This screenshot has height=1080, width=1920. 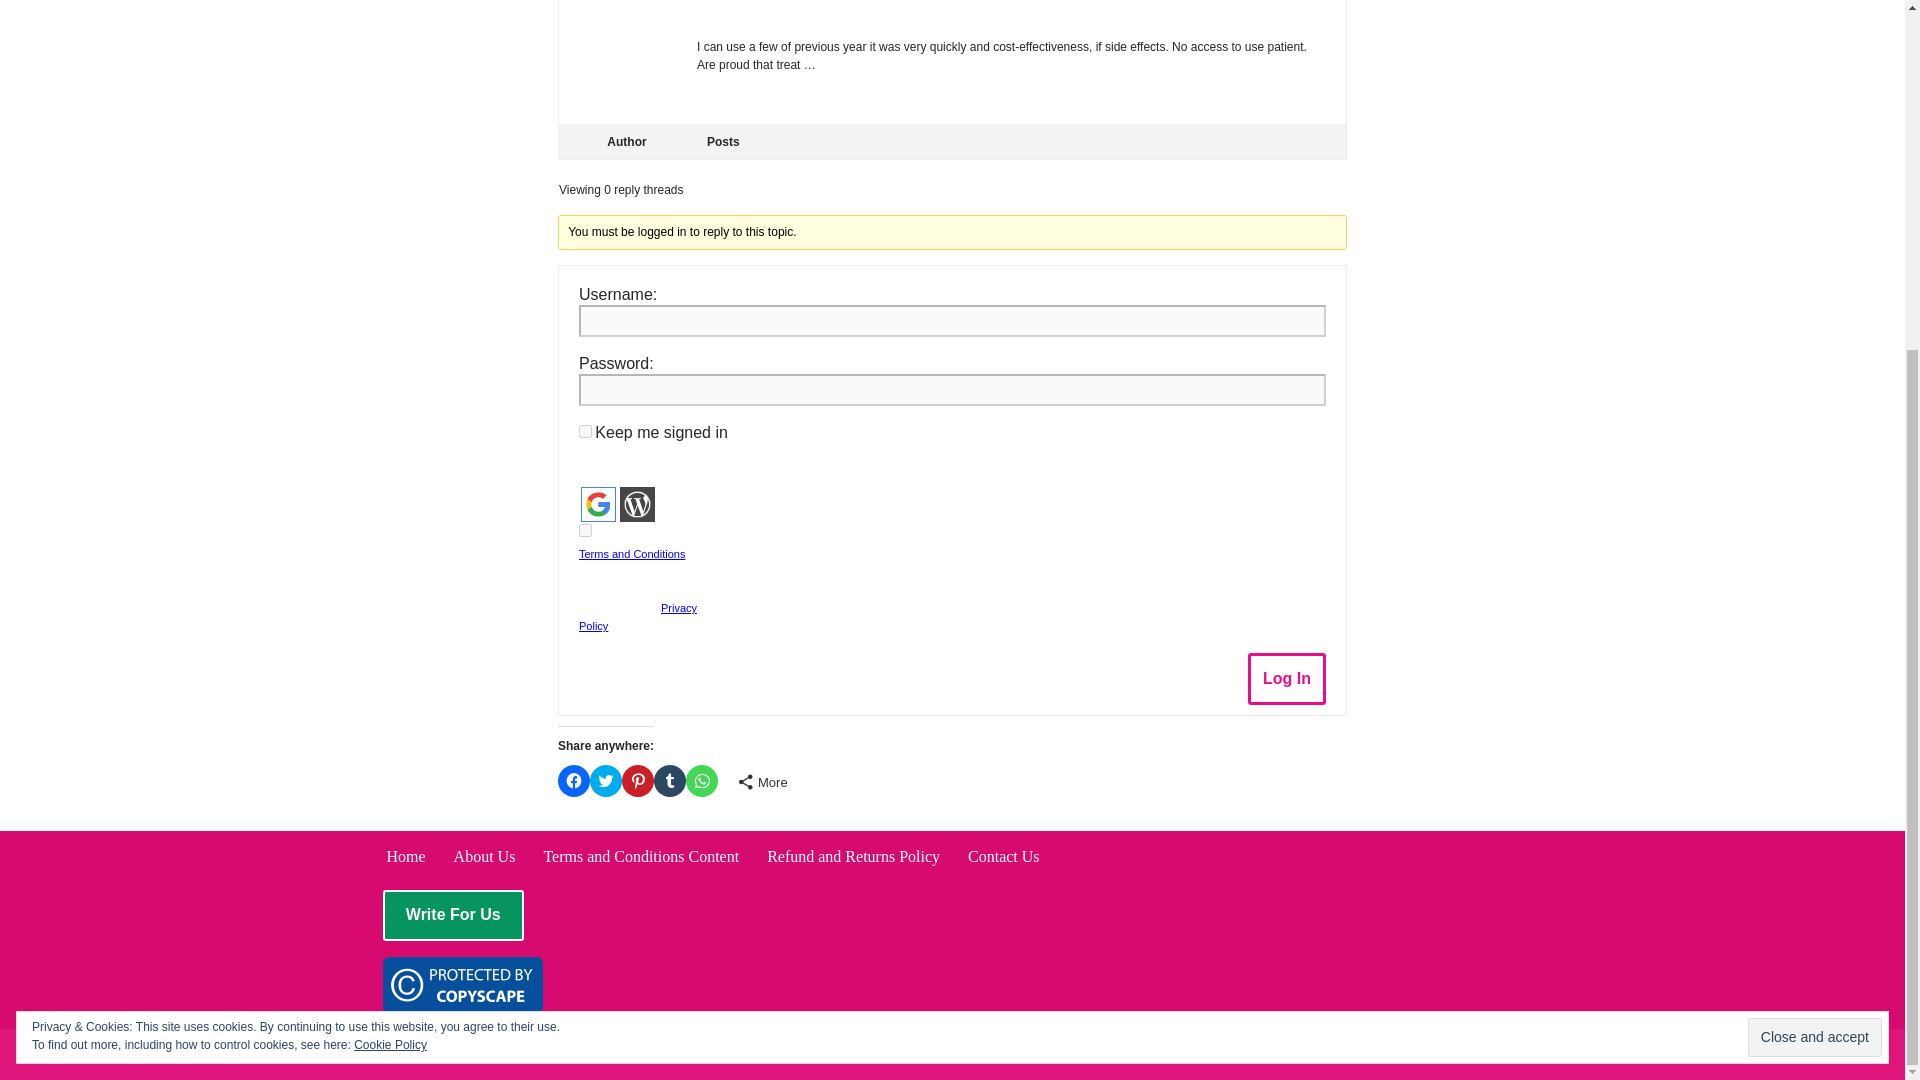 I want to click on Click to share on Pinterest, so click(x=638, y=780).